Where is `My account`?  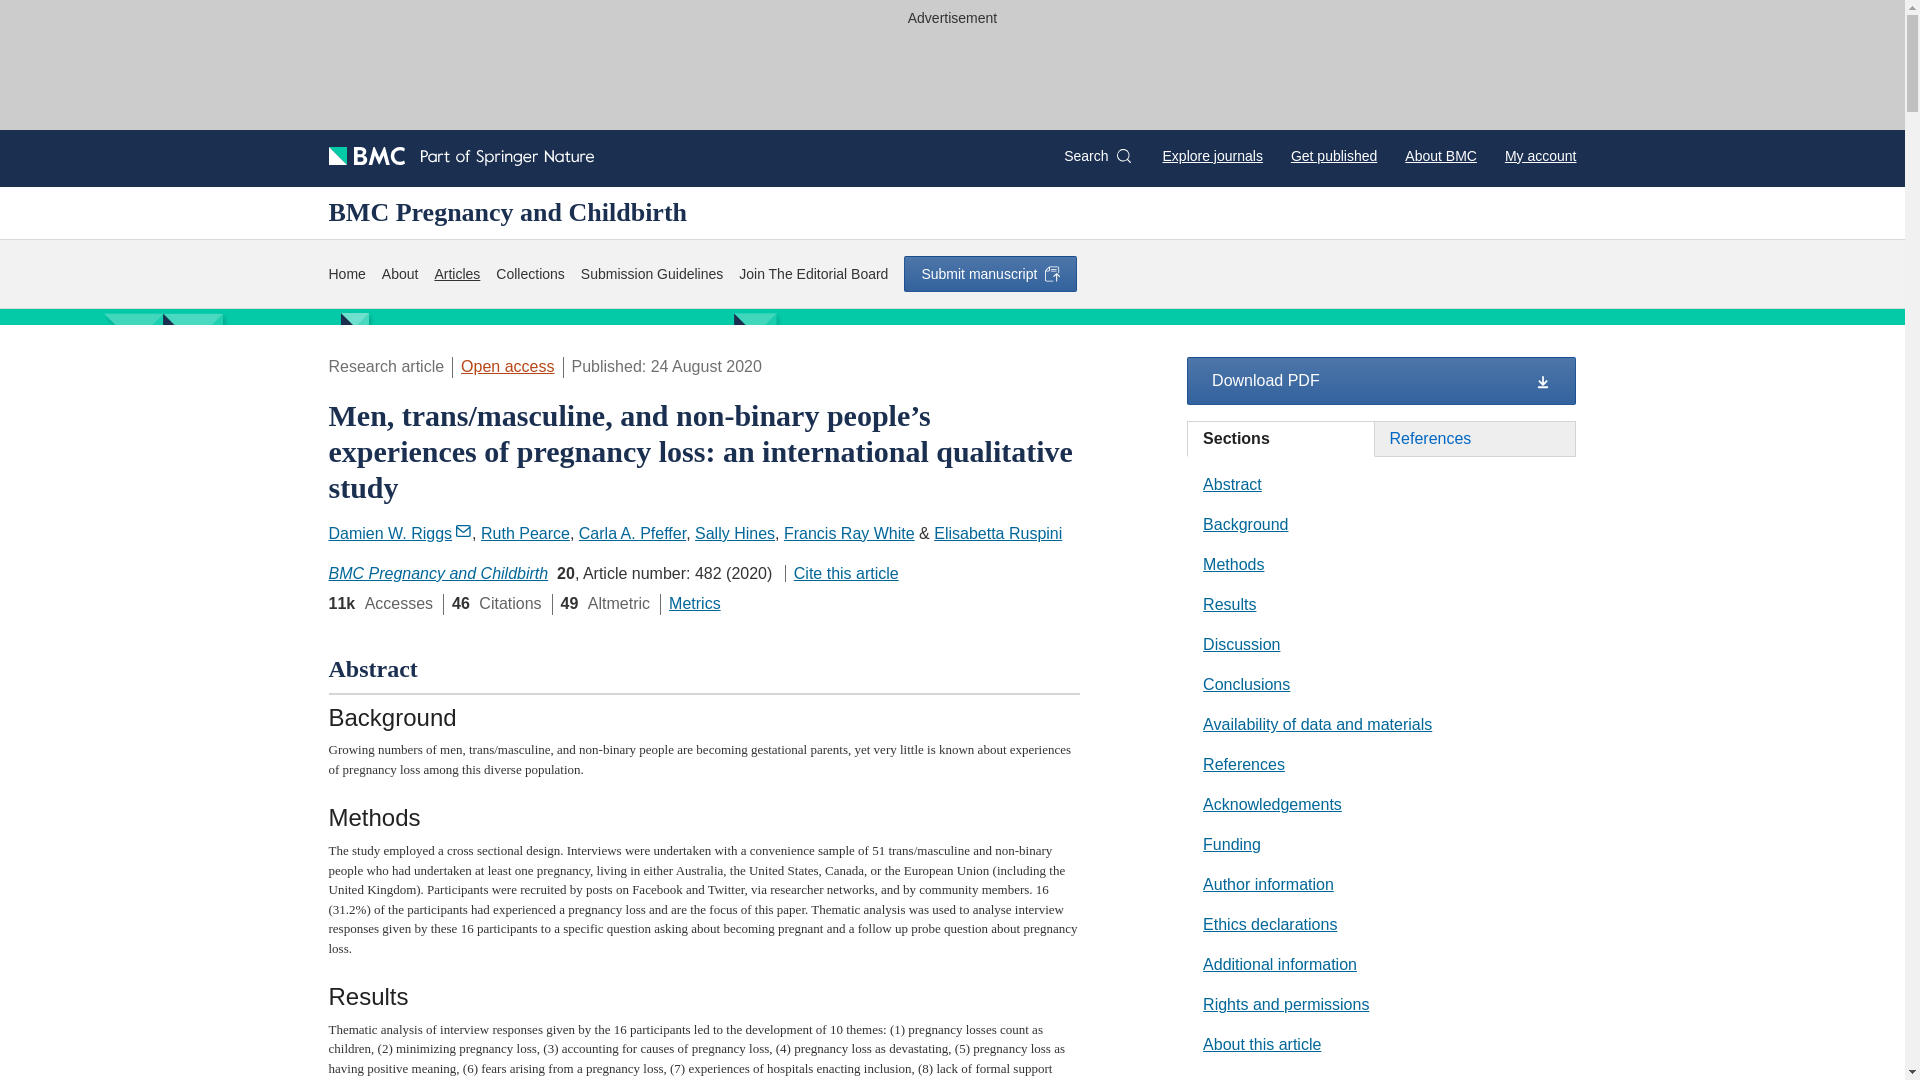 My account is located at coordinates (1540, 156).